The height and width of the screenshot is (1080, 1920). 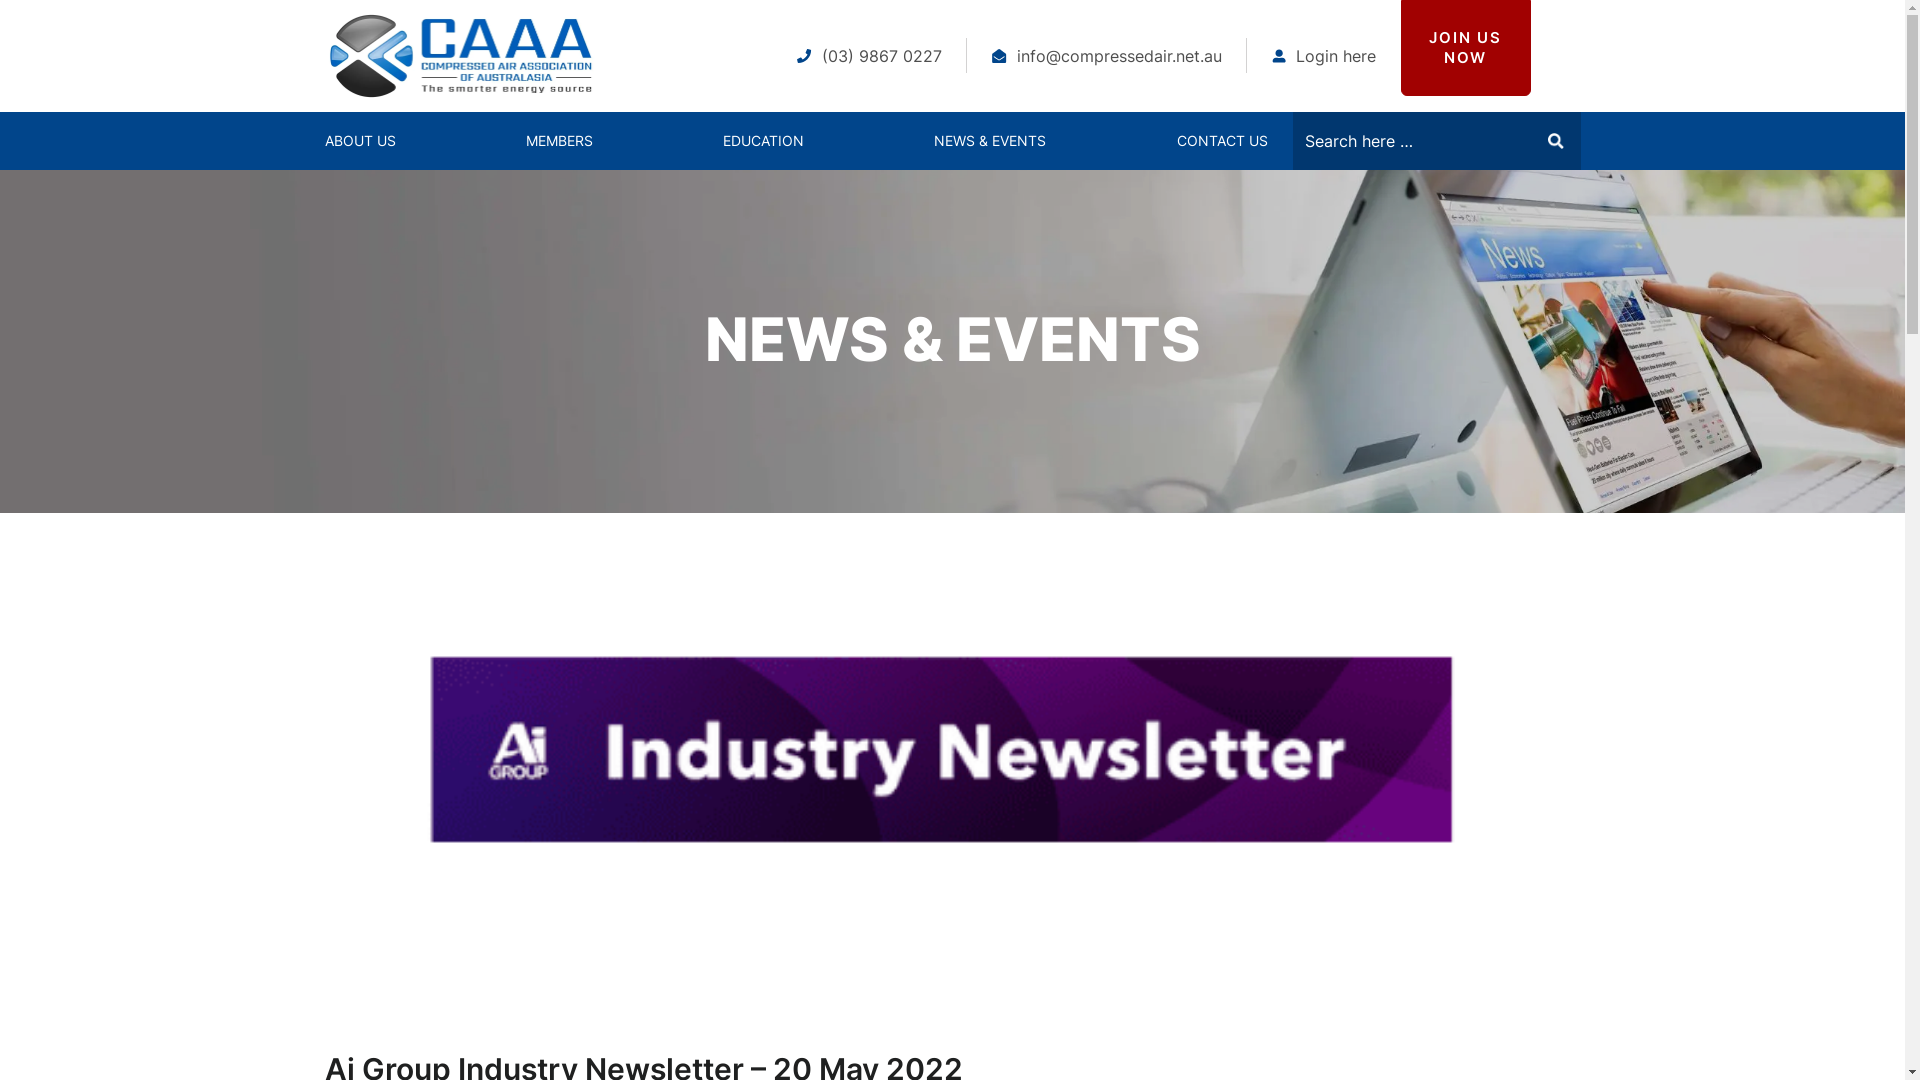 What do you see at coordinates (764, 140) in the screenshot?
I see `EDUCATION` at bounding box center [764, 140].